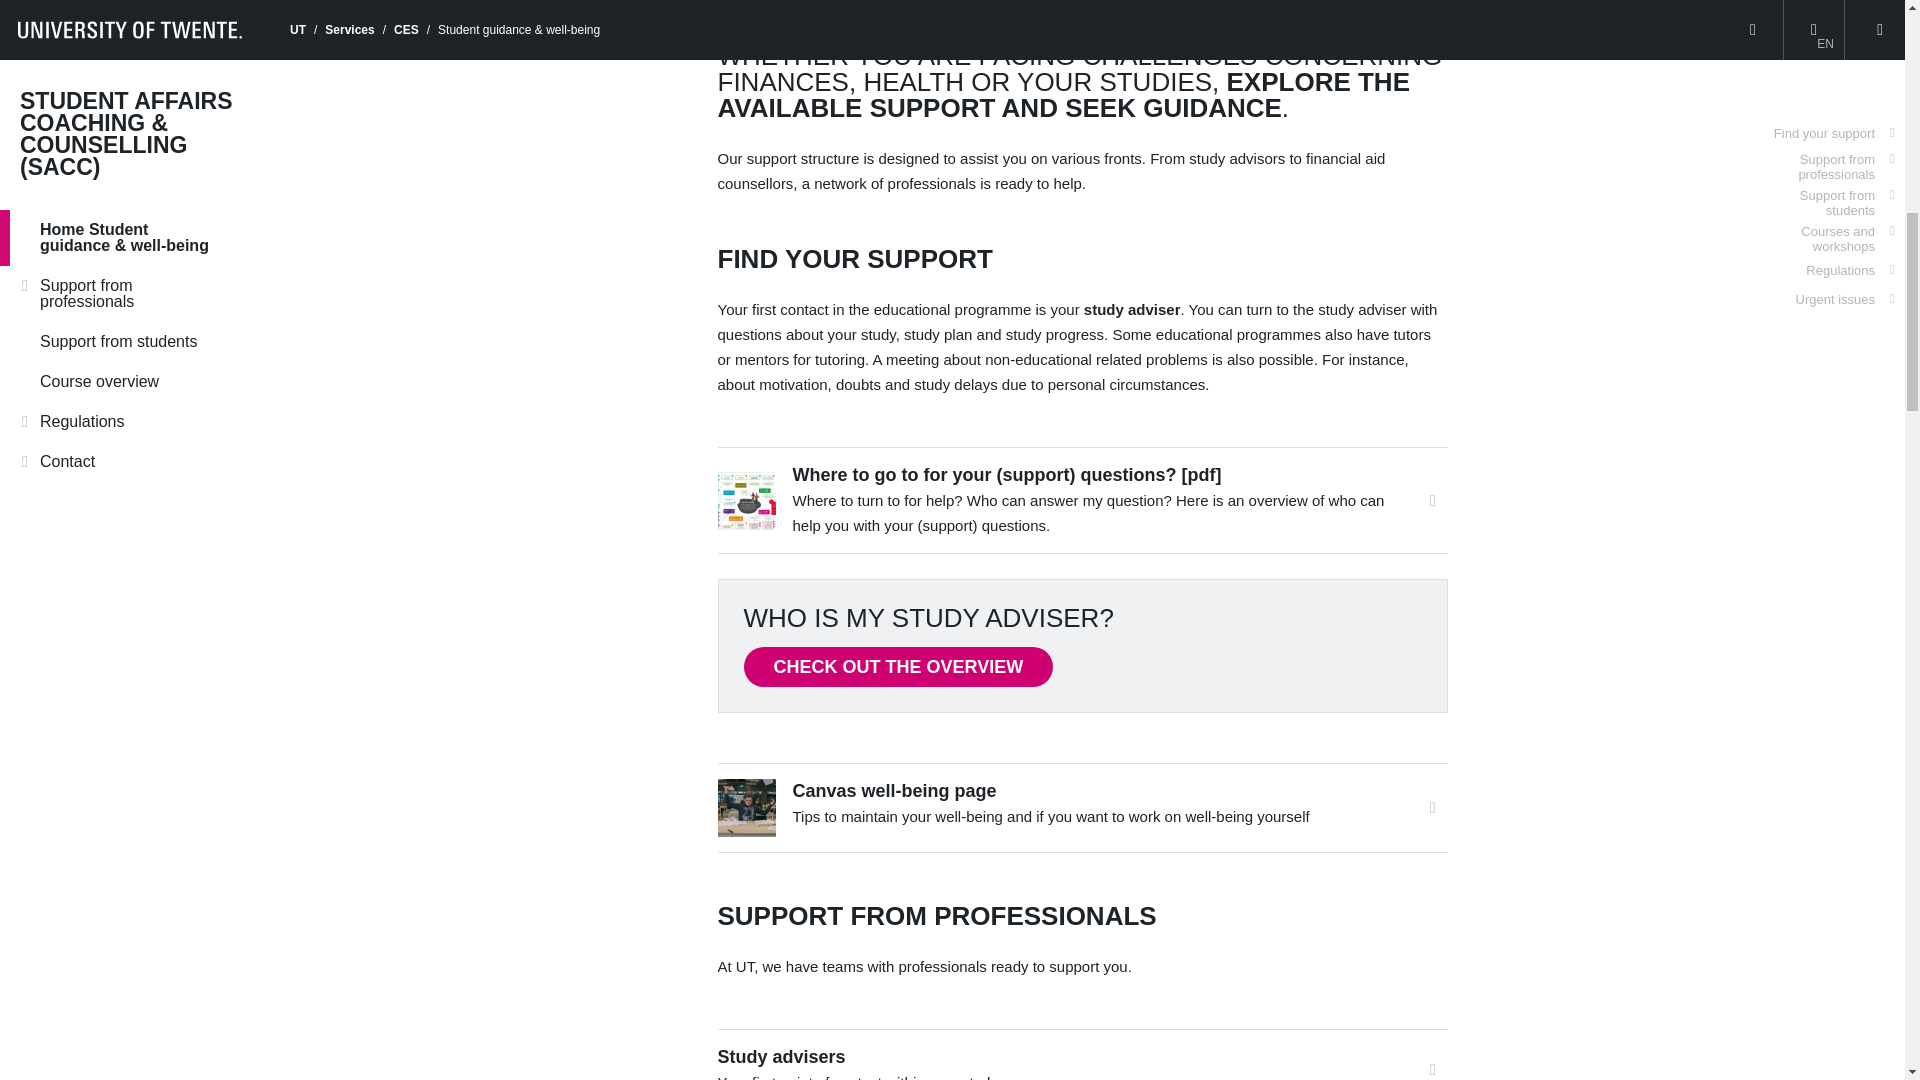 This screenshot has height=1080, width=1920. What do you see at coordinates (1845, 206) in the screenshot?
I see `Urgent issues` at bounding box center [1845, 206].